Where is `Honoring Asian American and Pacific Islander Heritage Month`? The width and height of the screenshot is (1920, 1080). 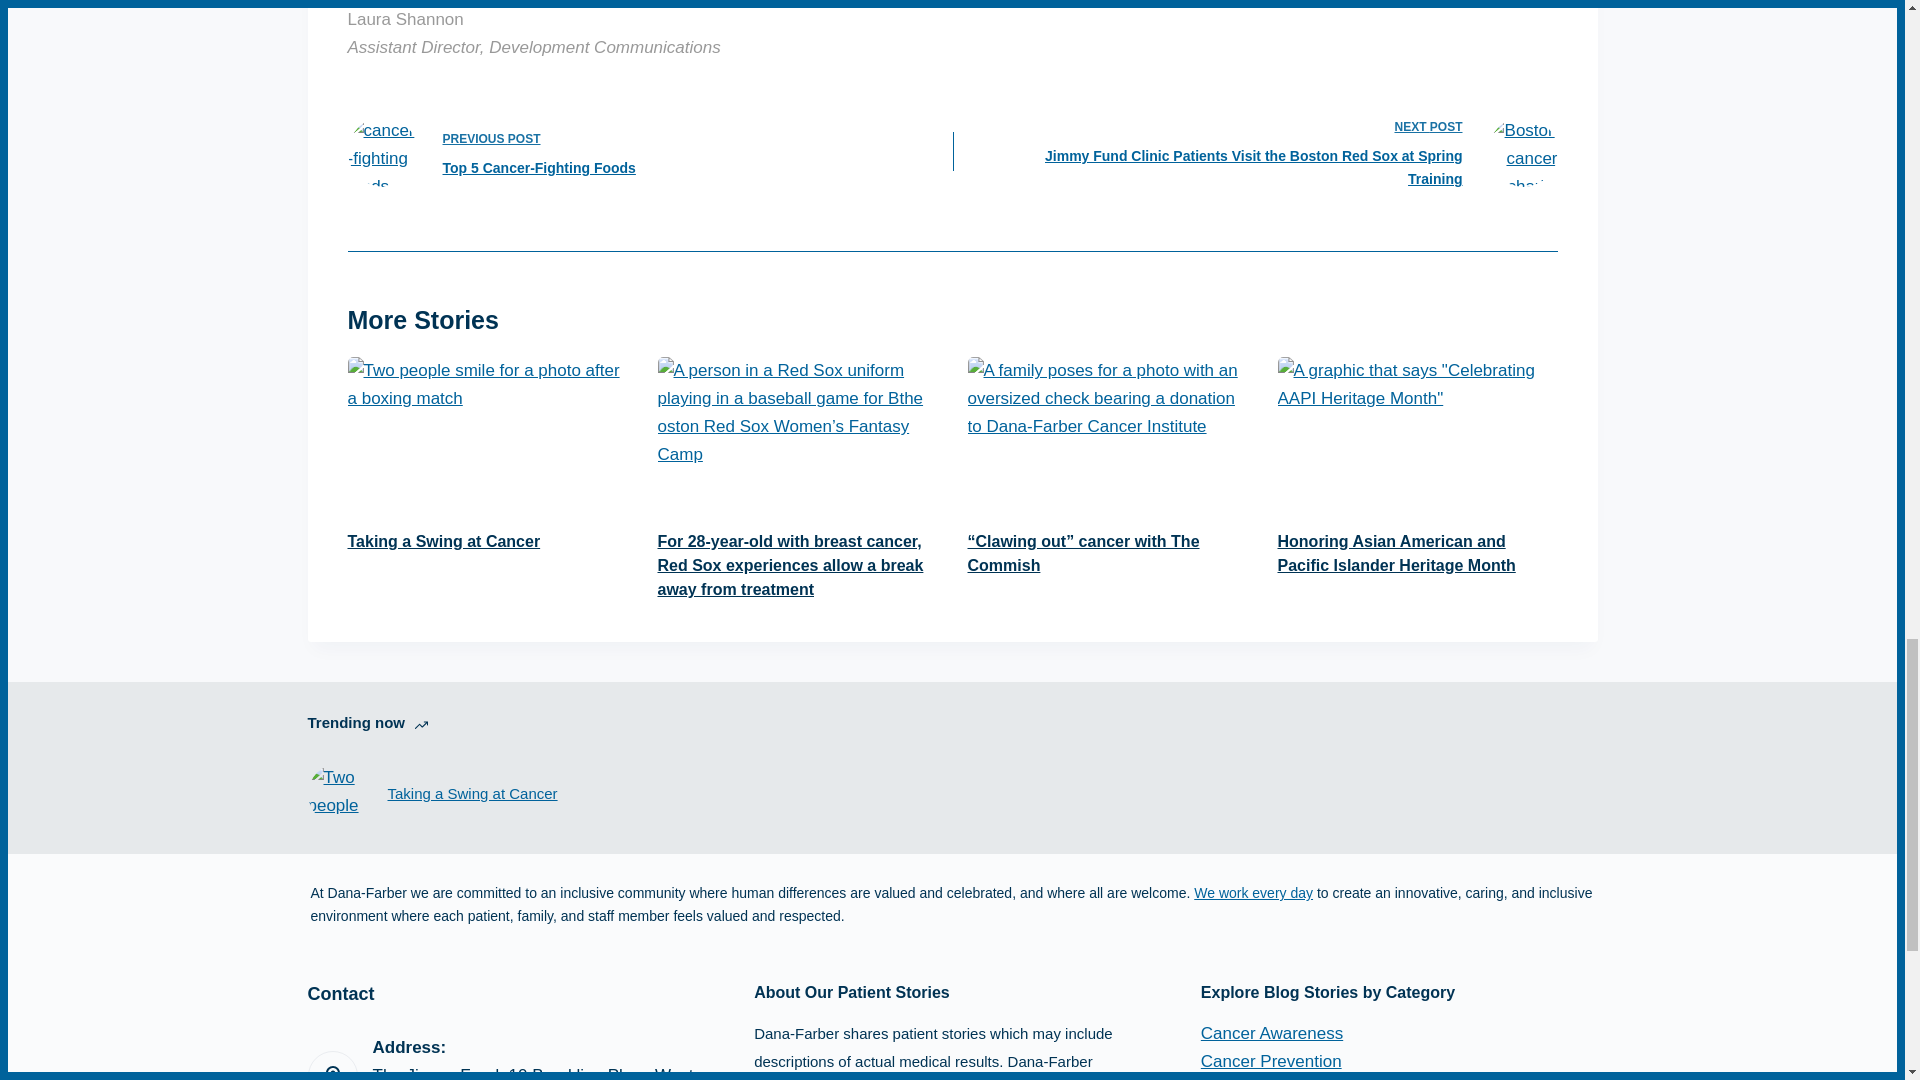
Honoring Asian American and Pacific Islander Heritage Month is located at coordinates (1397, 553).